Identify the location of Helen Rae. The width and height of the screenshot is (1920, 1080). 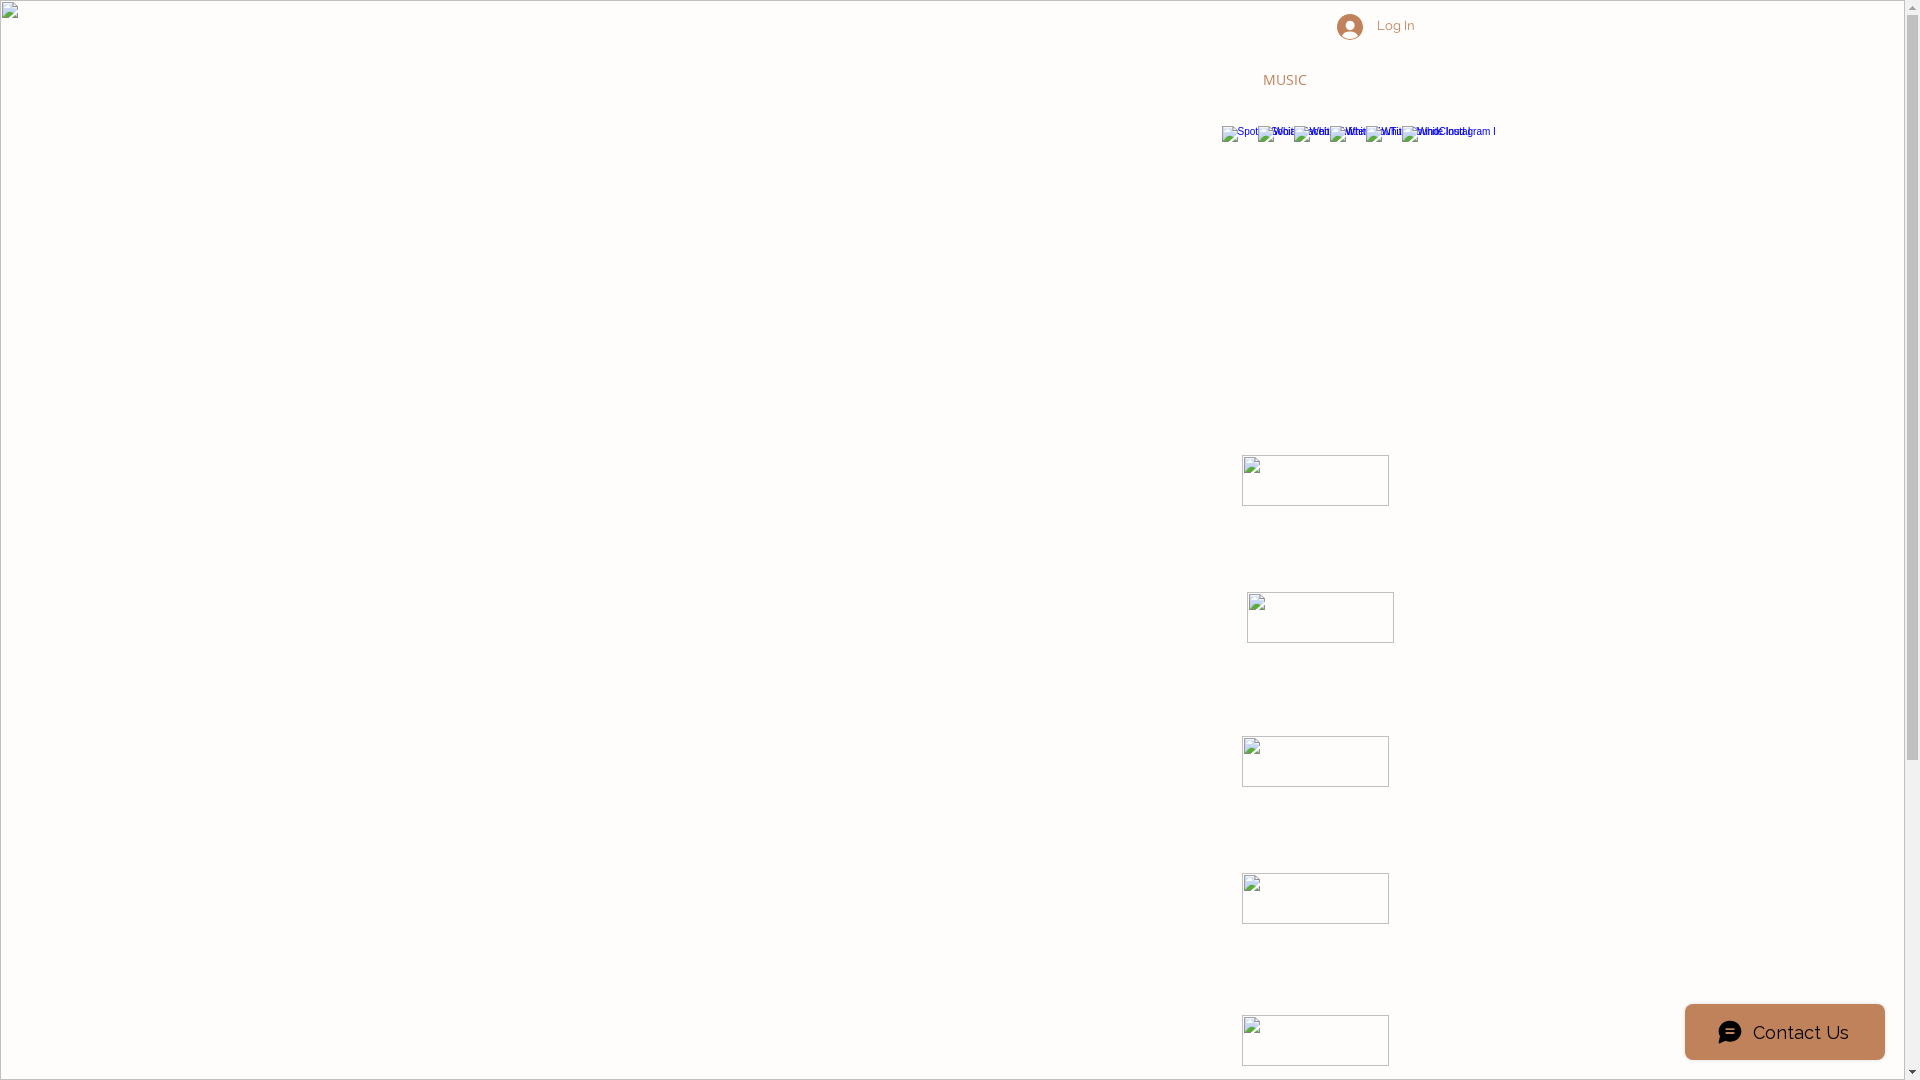
(1060, 80).